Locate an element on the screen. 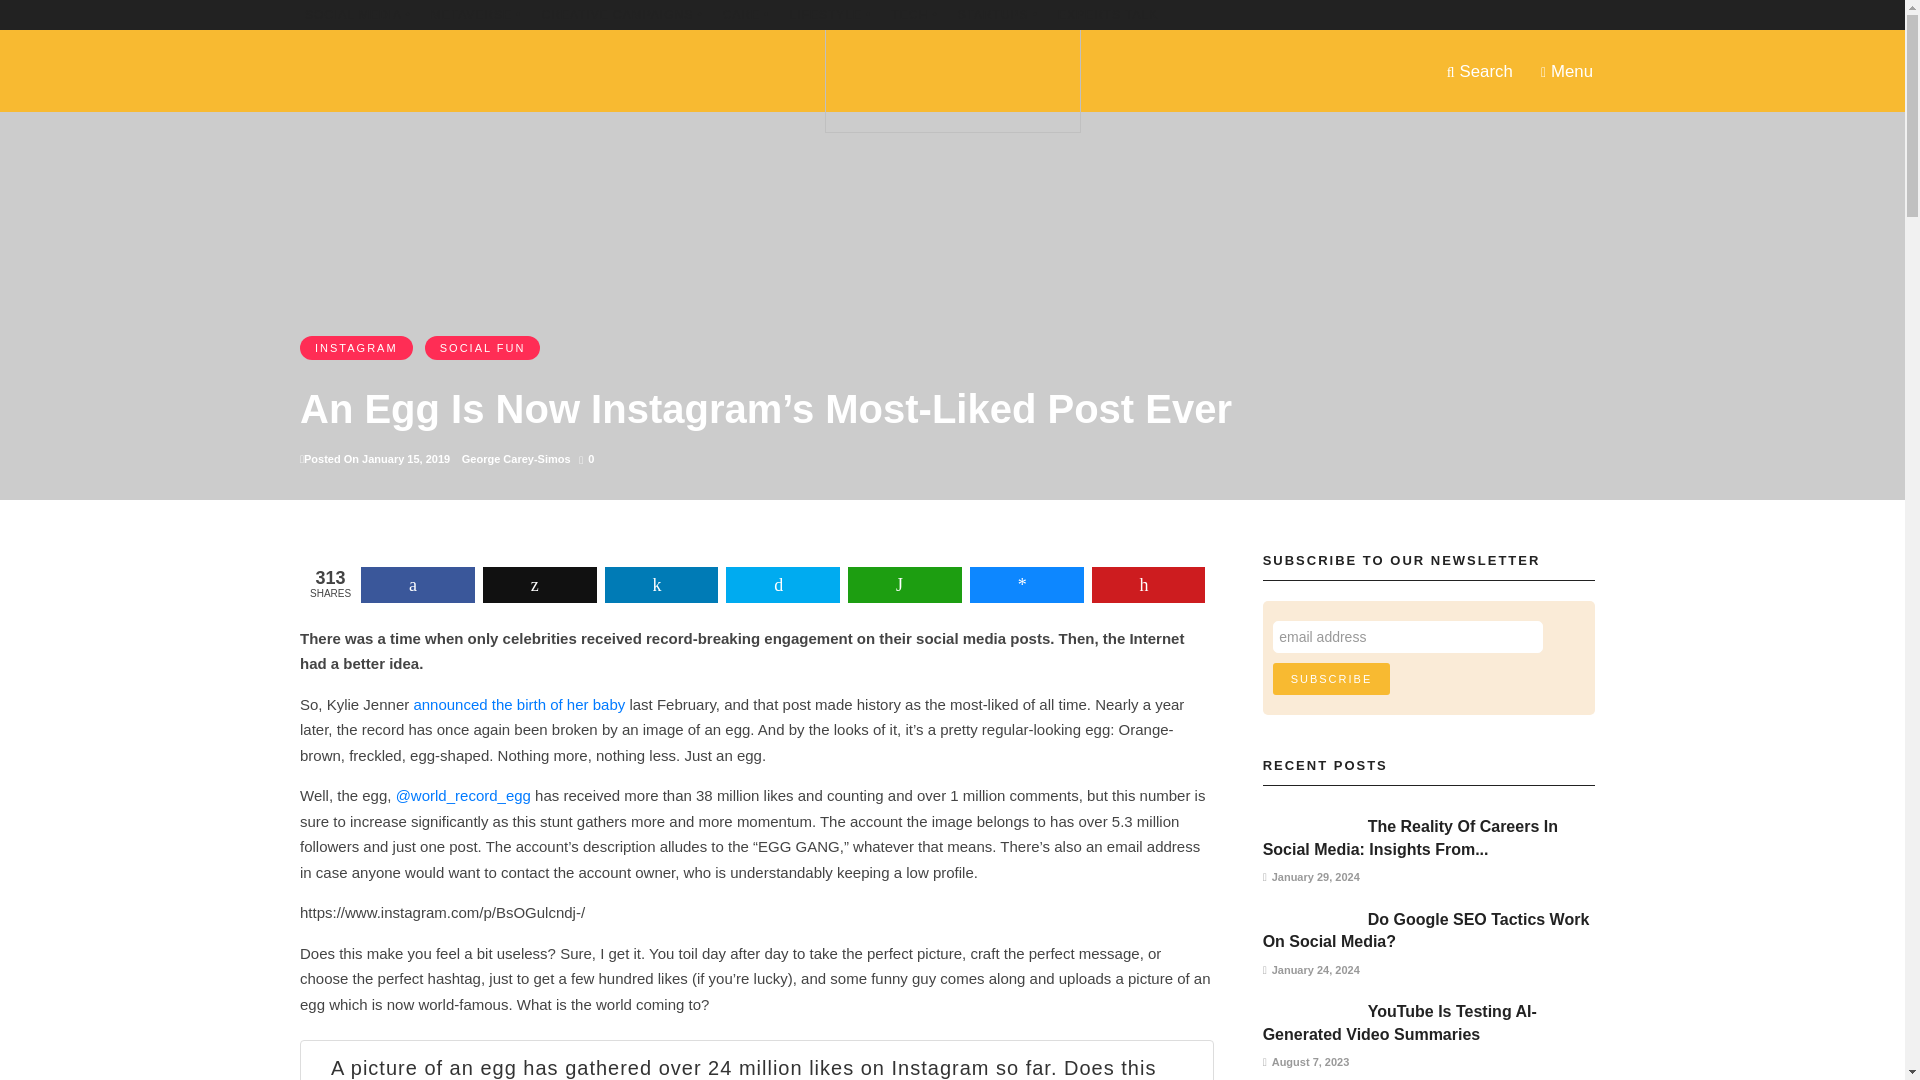 This screenshot has height=1080, width=1920. Share on - is located at coordinates (904, 584).